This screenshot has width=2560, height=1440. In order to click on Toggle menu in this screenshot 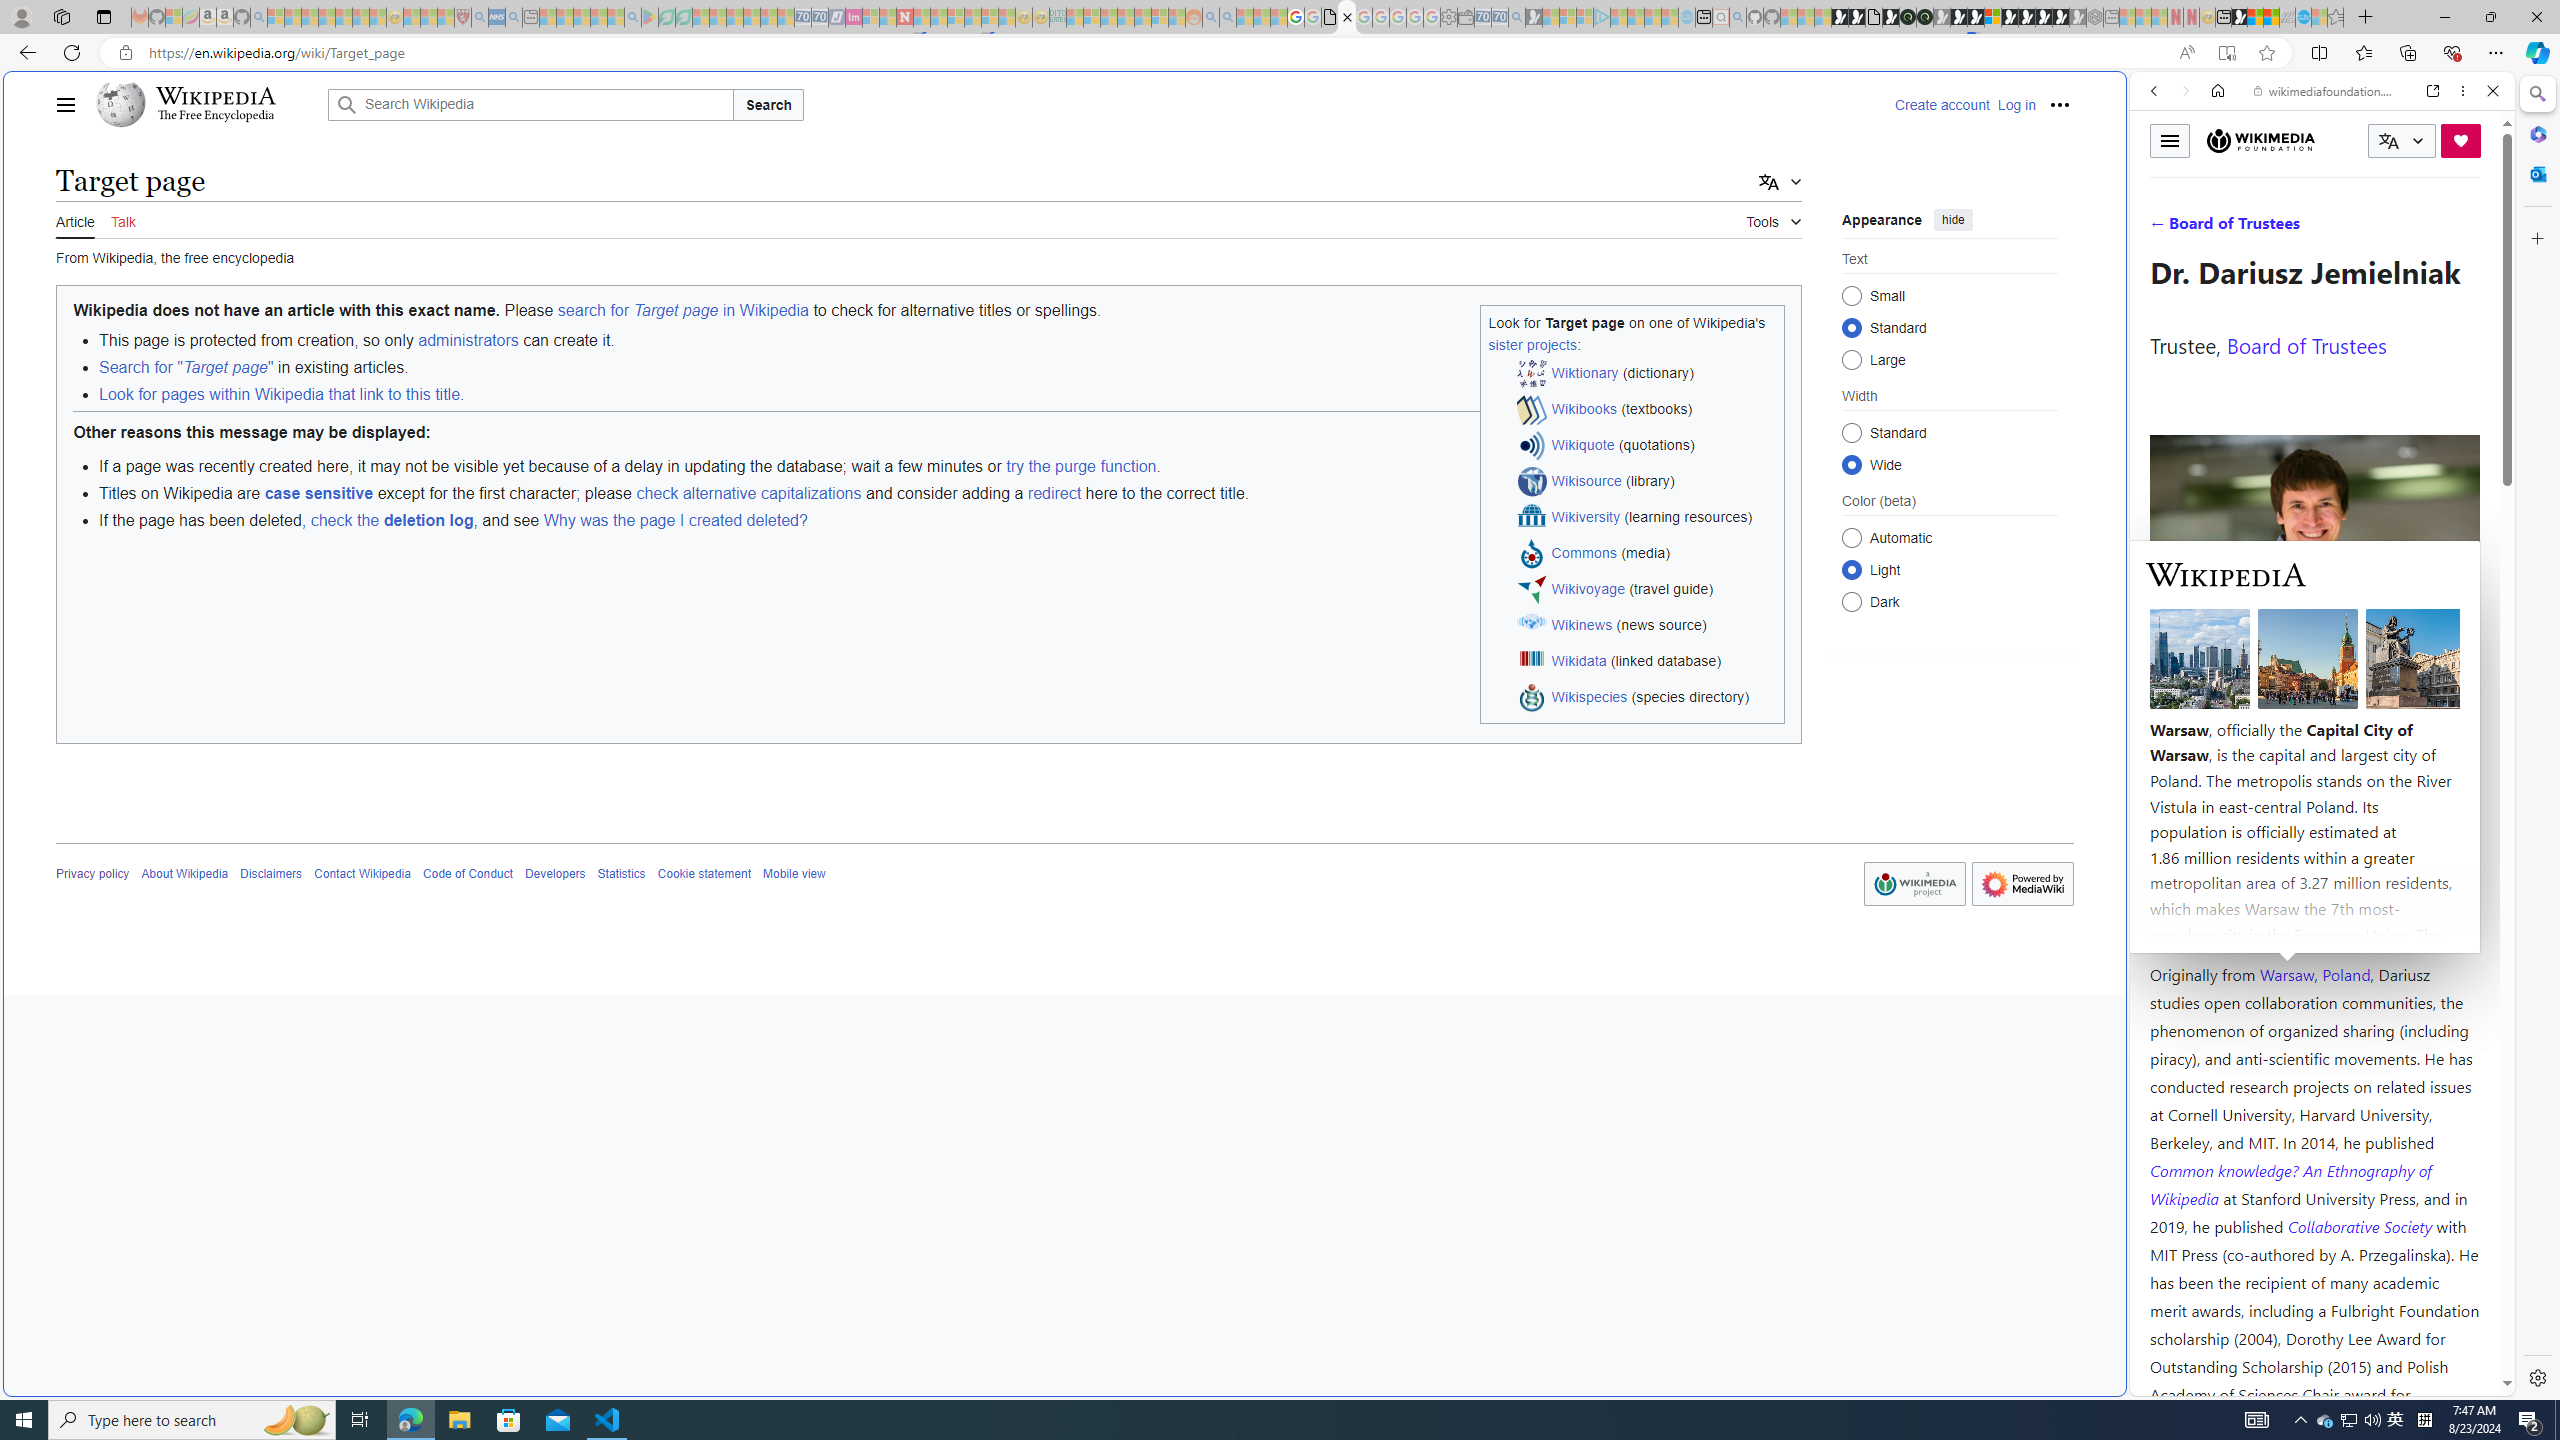, I will do `click(2169, 140)`.